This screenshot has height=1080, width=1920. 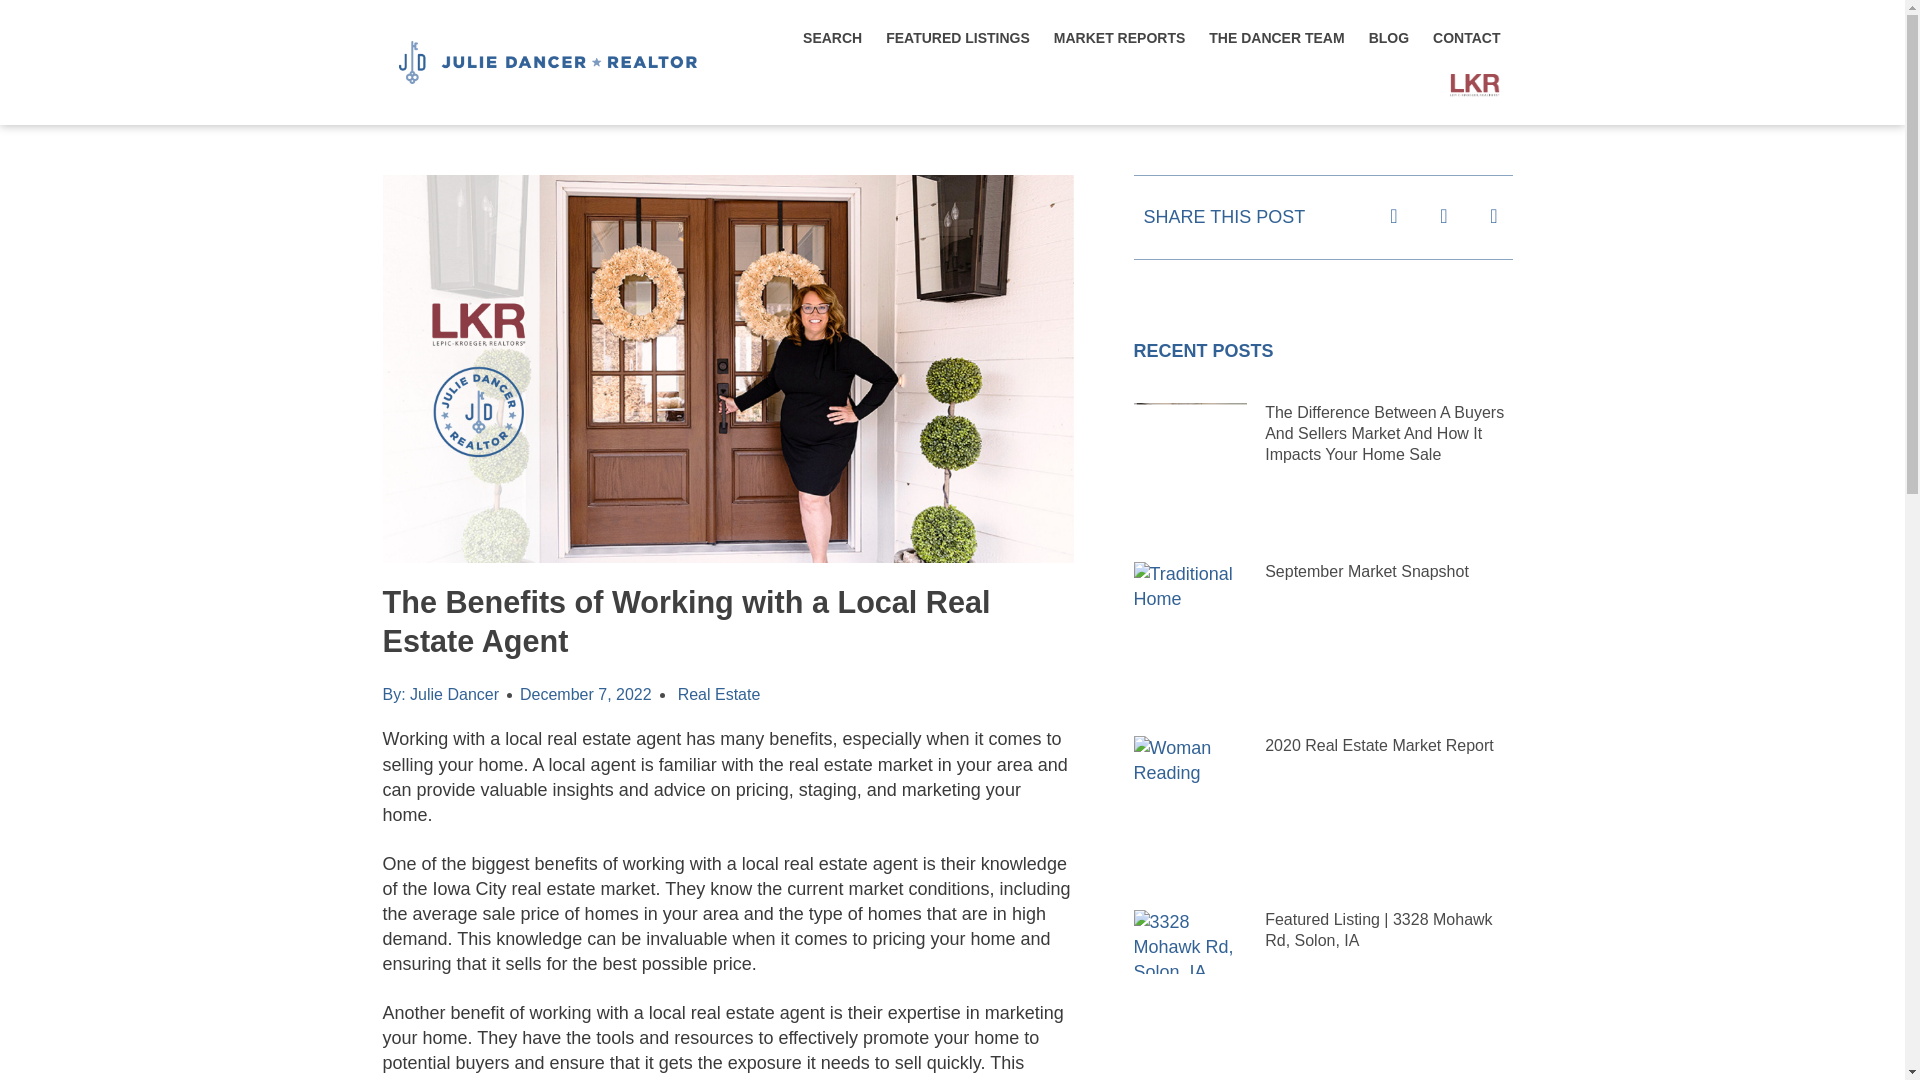 What do you see at coordinates (1119, 38) in the screenshot?
I see `MARKET REPORTS` at bounding box center [1119, 38].